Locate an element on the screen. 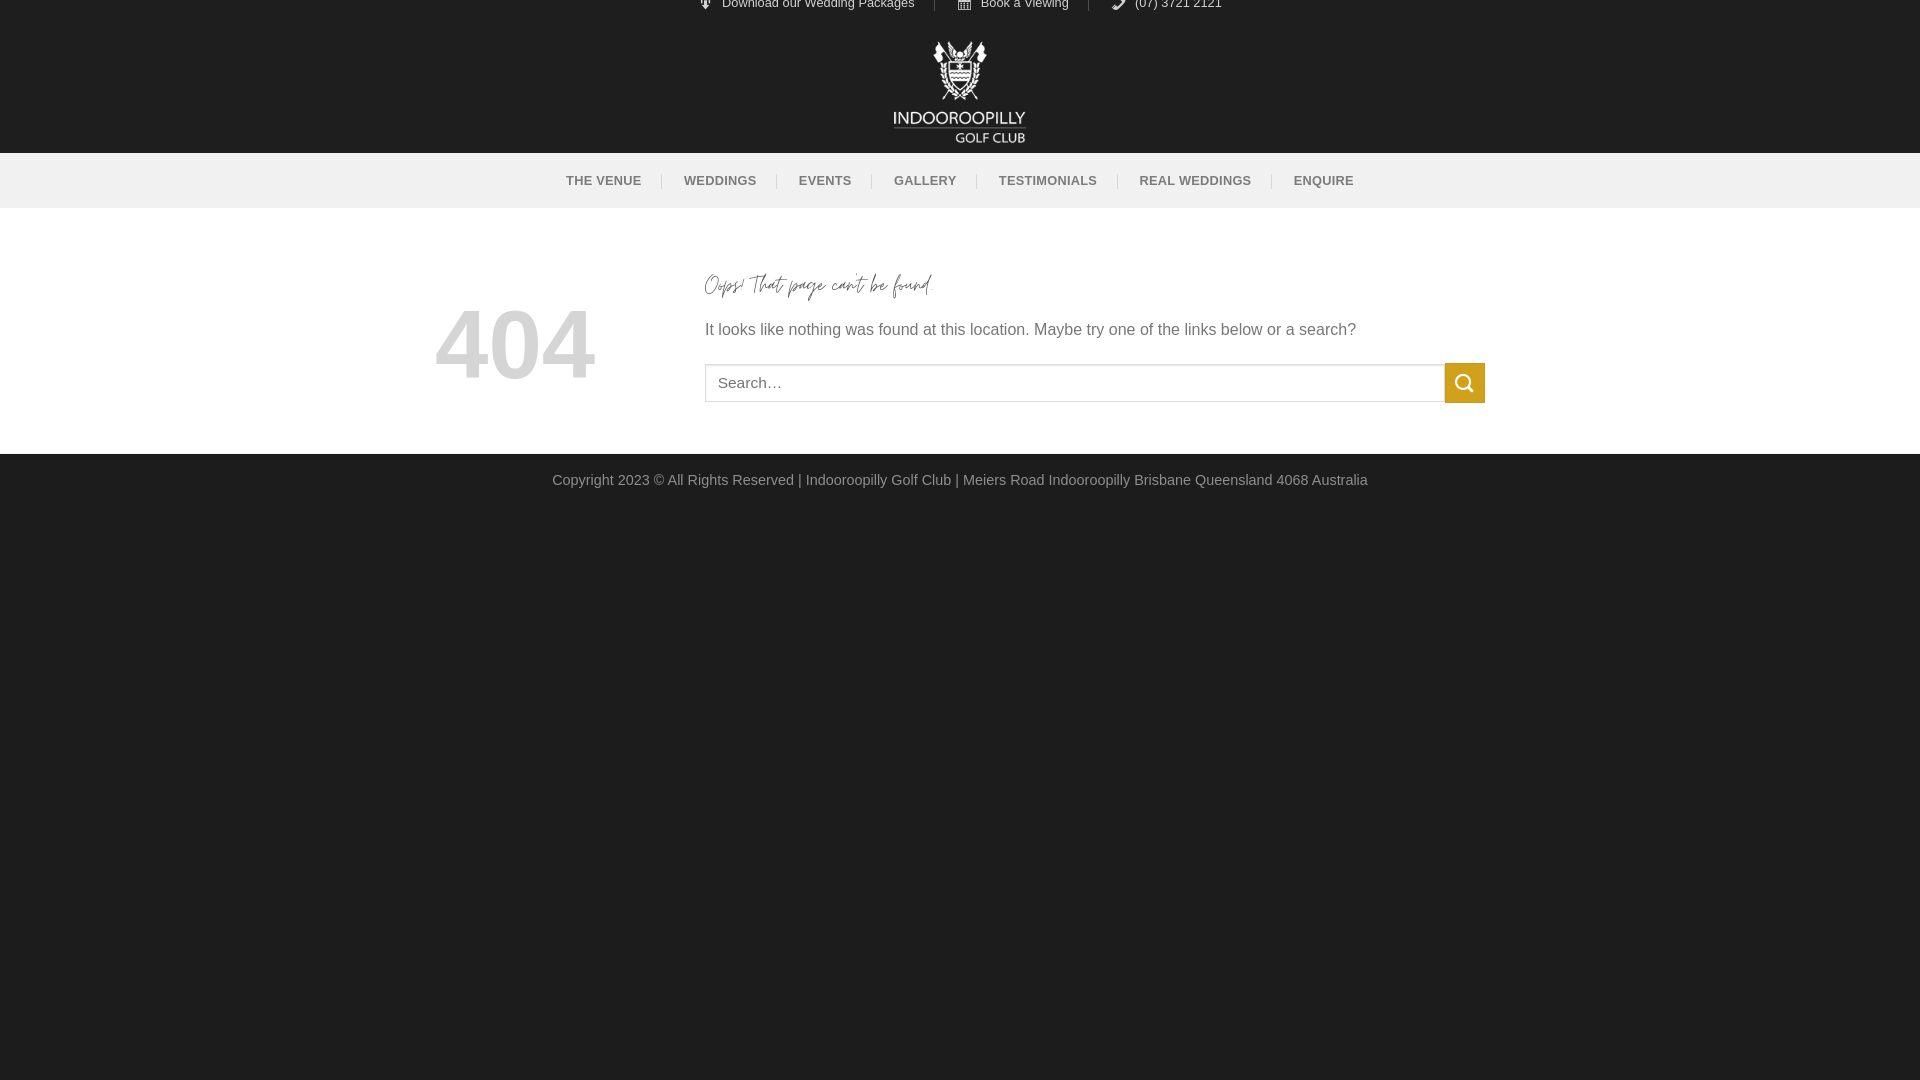 The width and height of the screenshot is (1920, 1080). REAL WEDDINGS is located at coordinates (1196, 180).